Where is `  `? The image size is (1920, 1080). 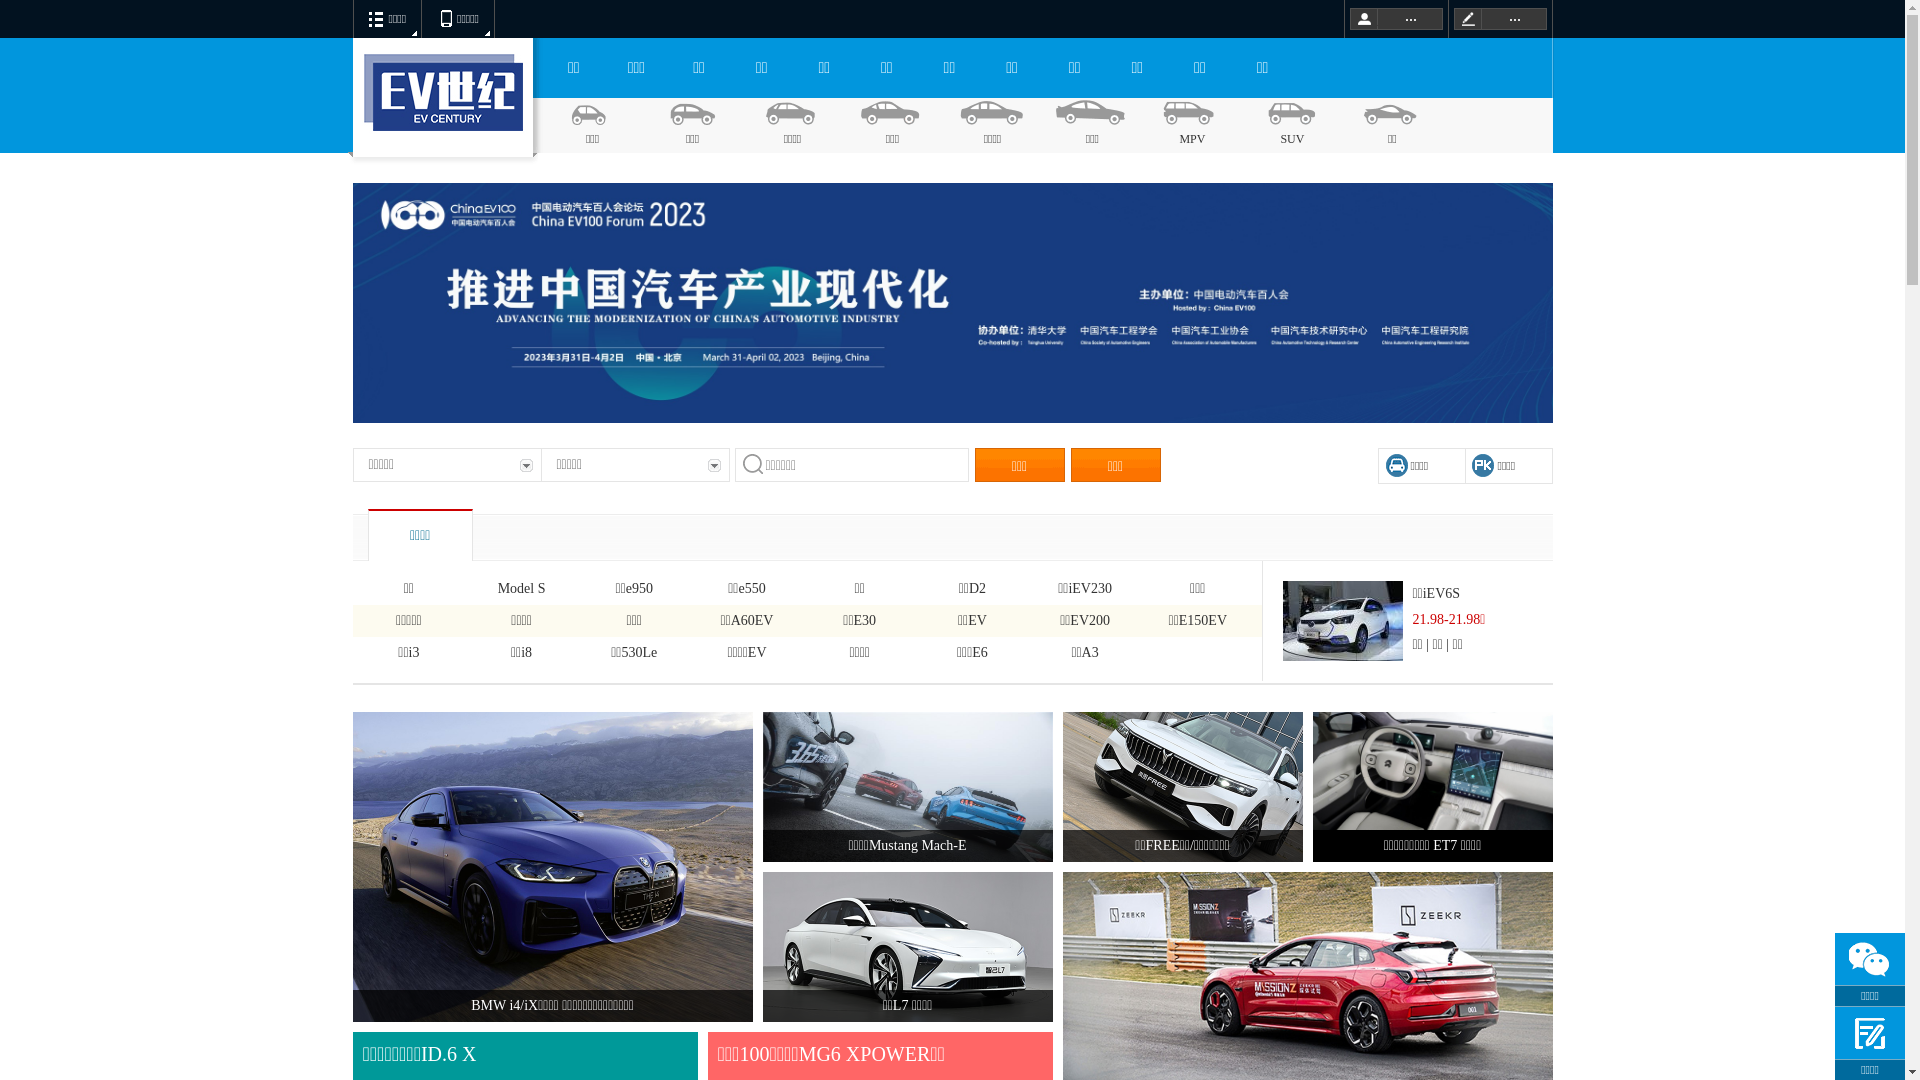    is located at coordinates (1500, 19).